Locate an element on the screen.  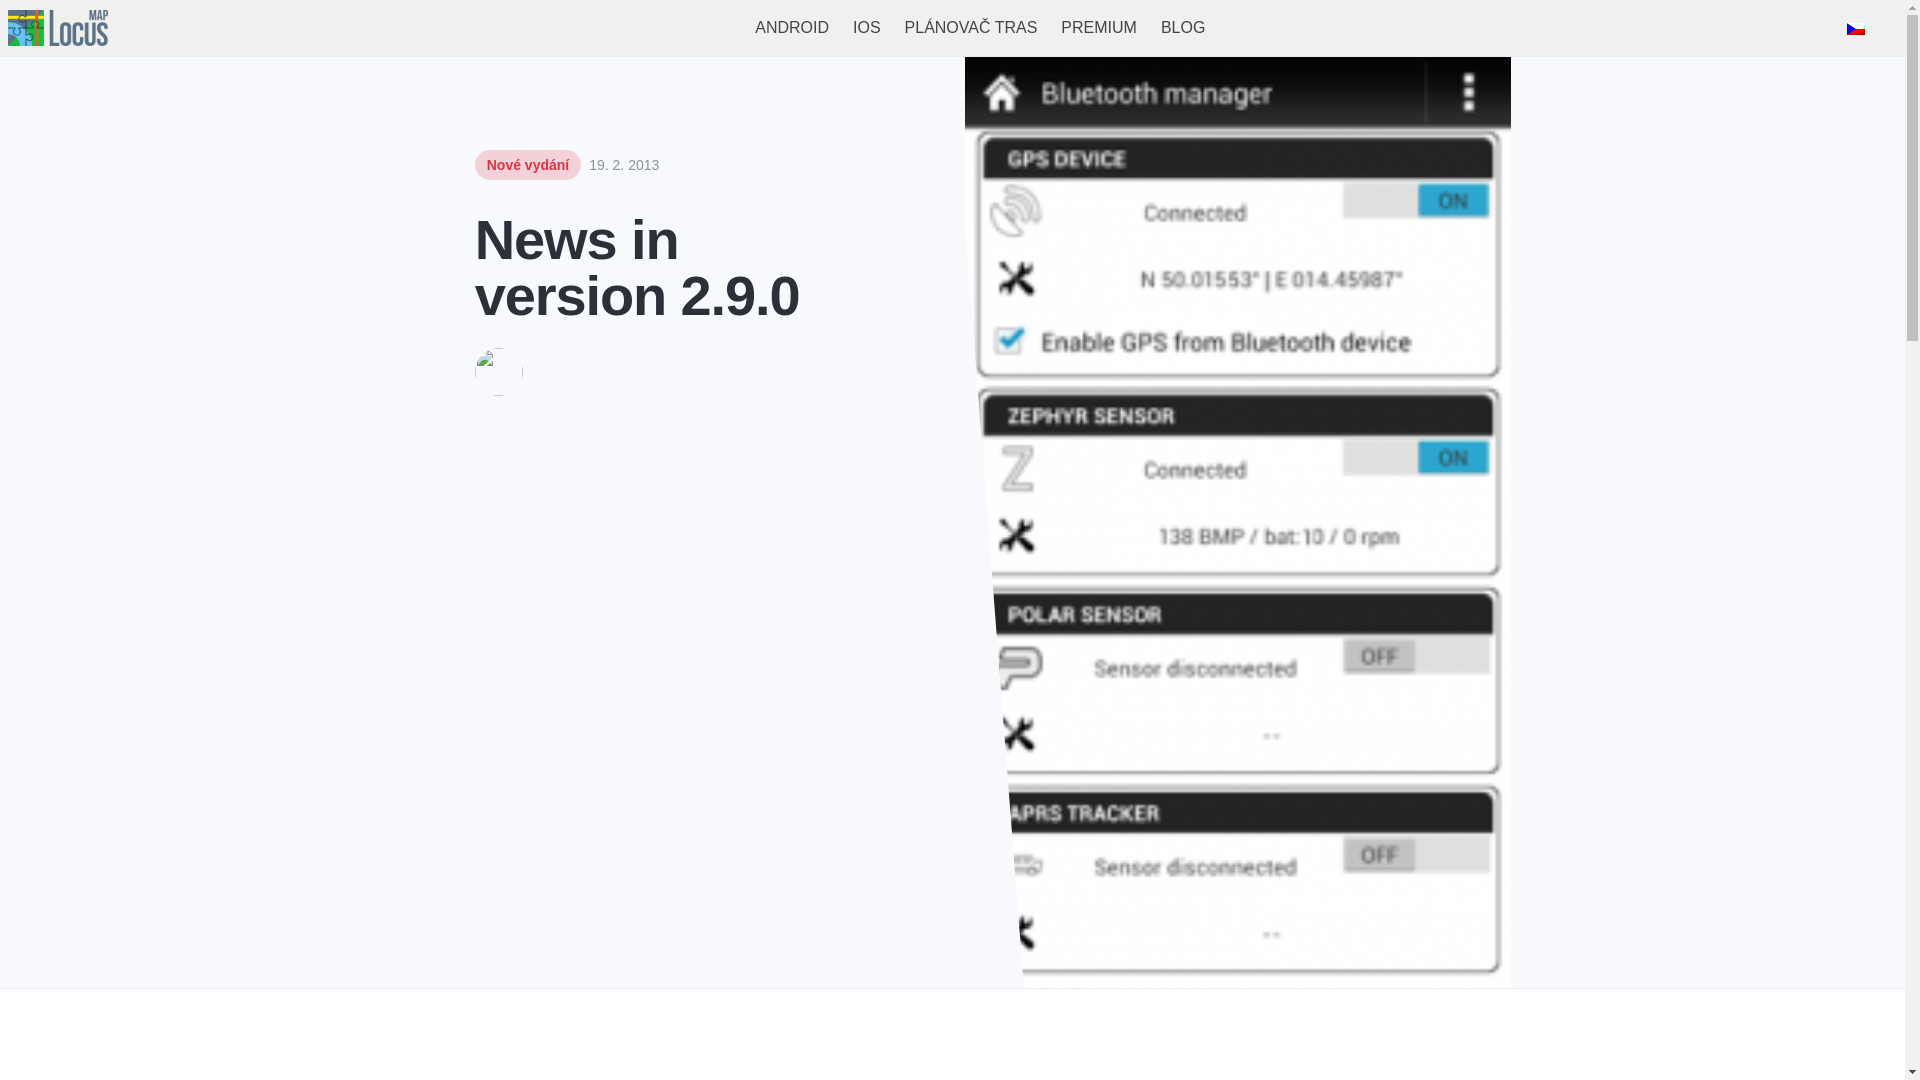
ANDROID is located at coordinates (792, 28).